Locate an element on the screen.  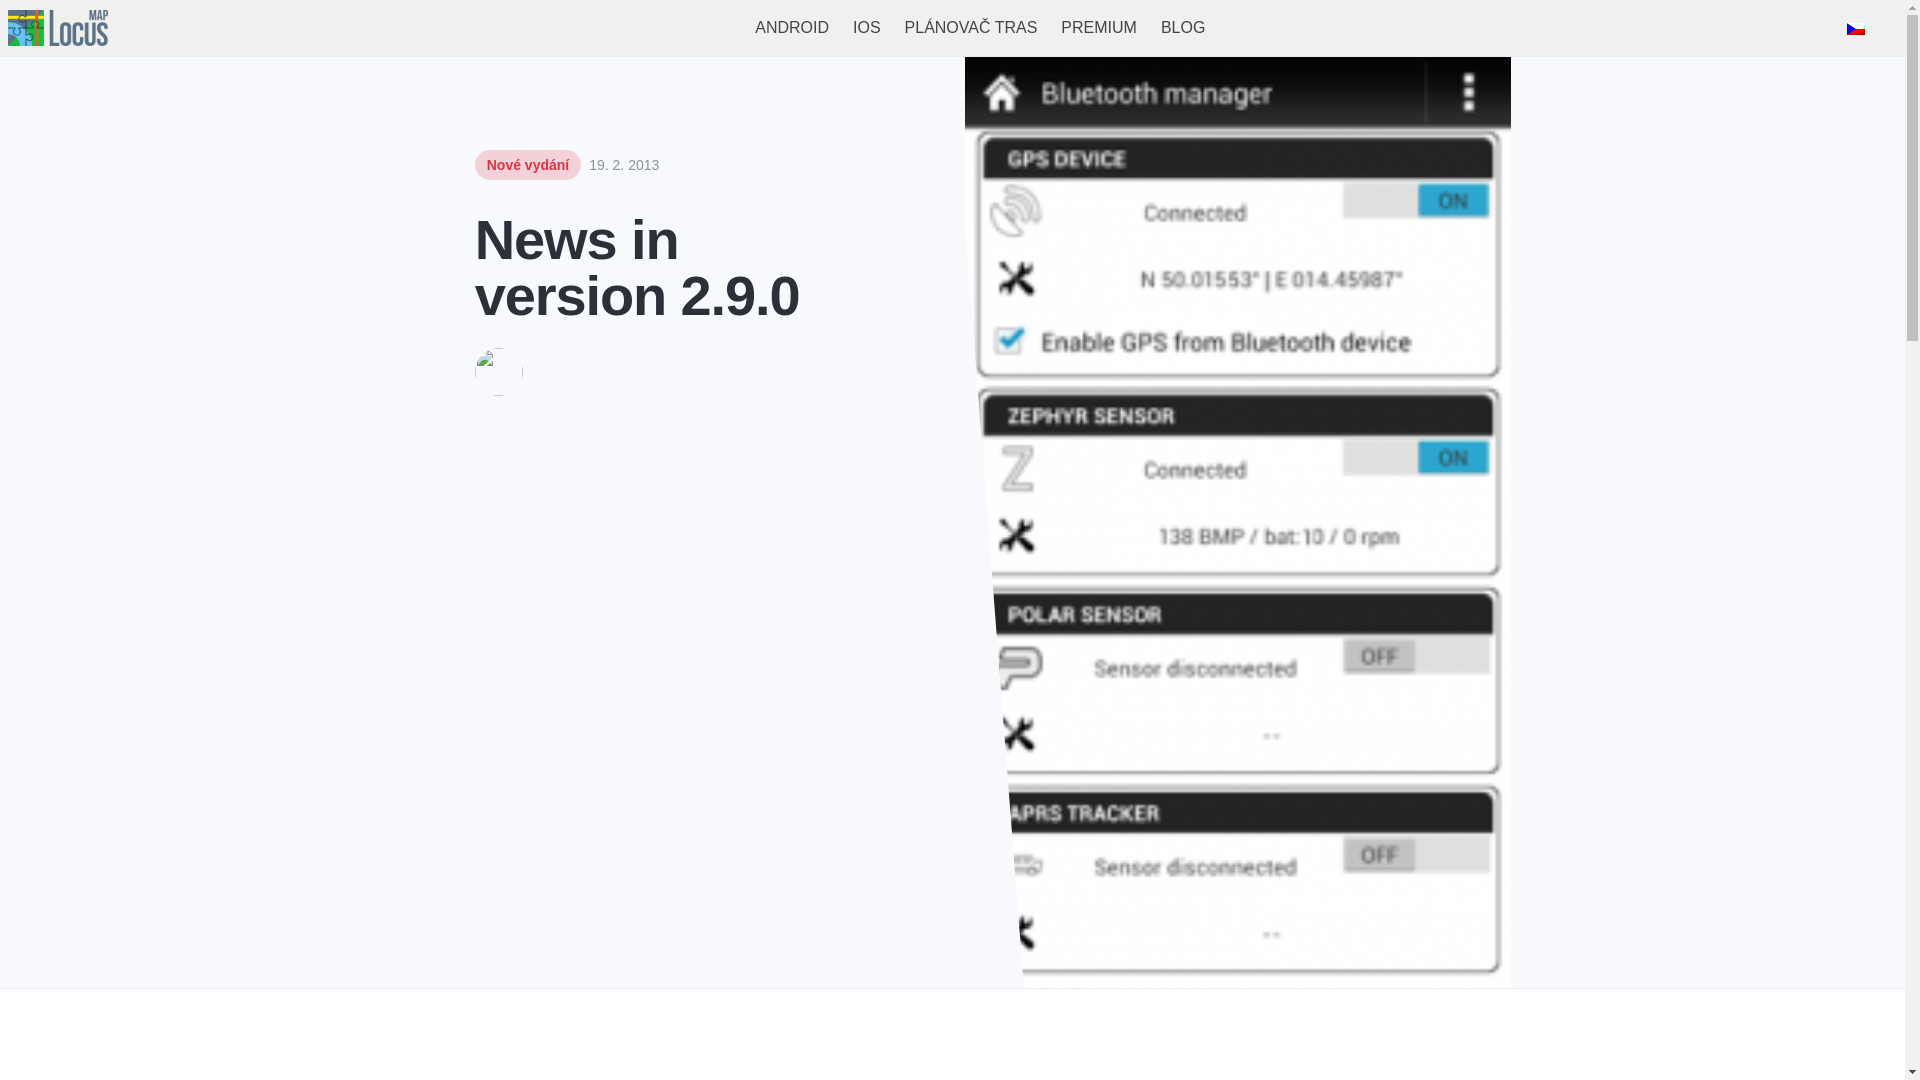
ANDROID is located at coordinates (792, 28).